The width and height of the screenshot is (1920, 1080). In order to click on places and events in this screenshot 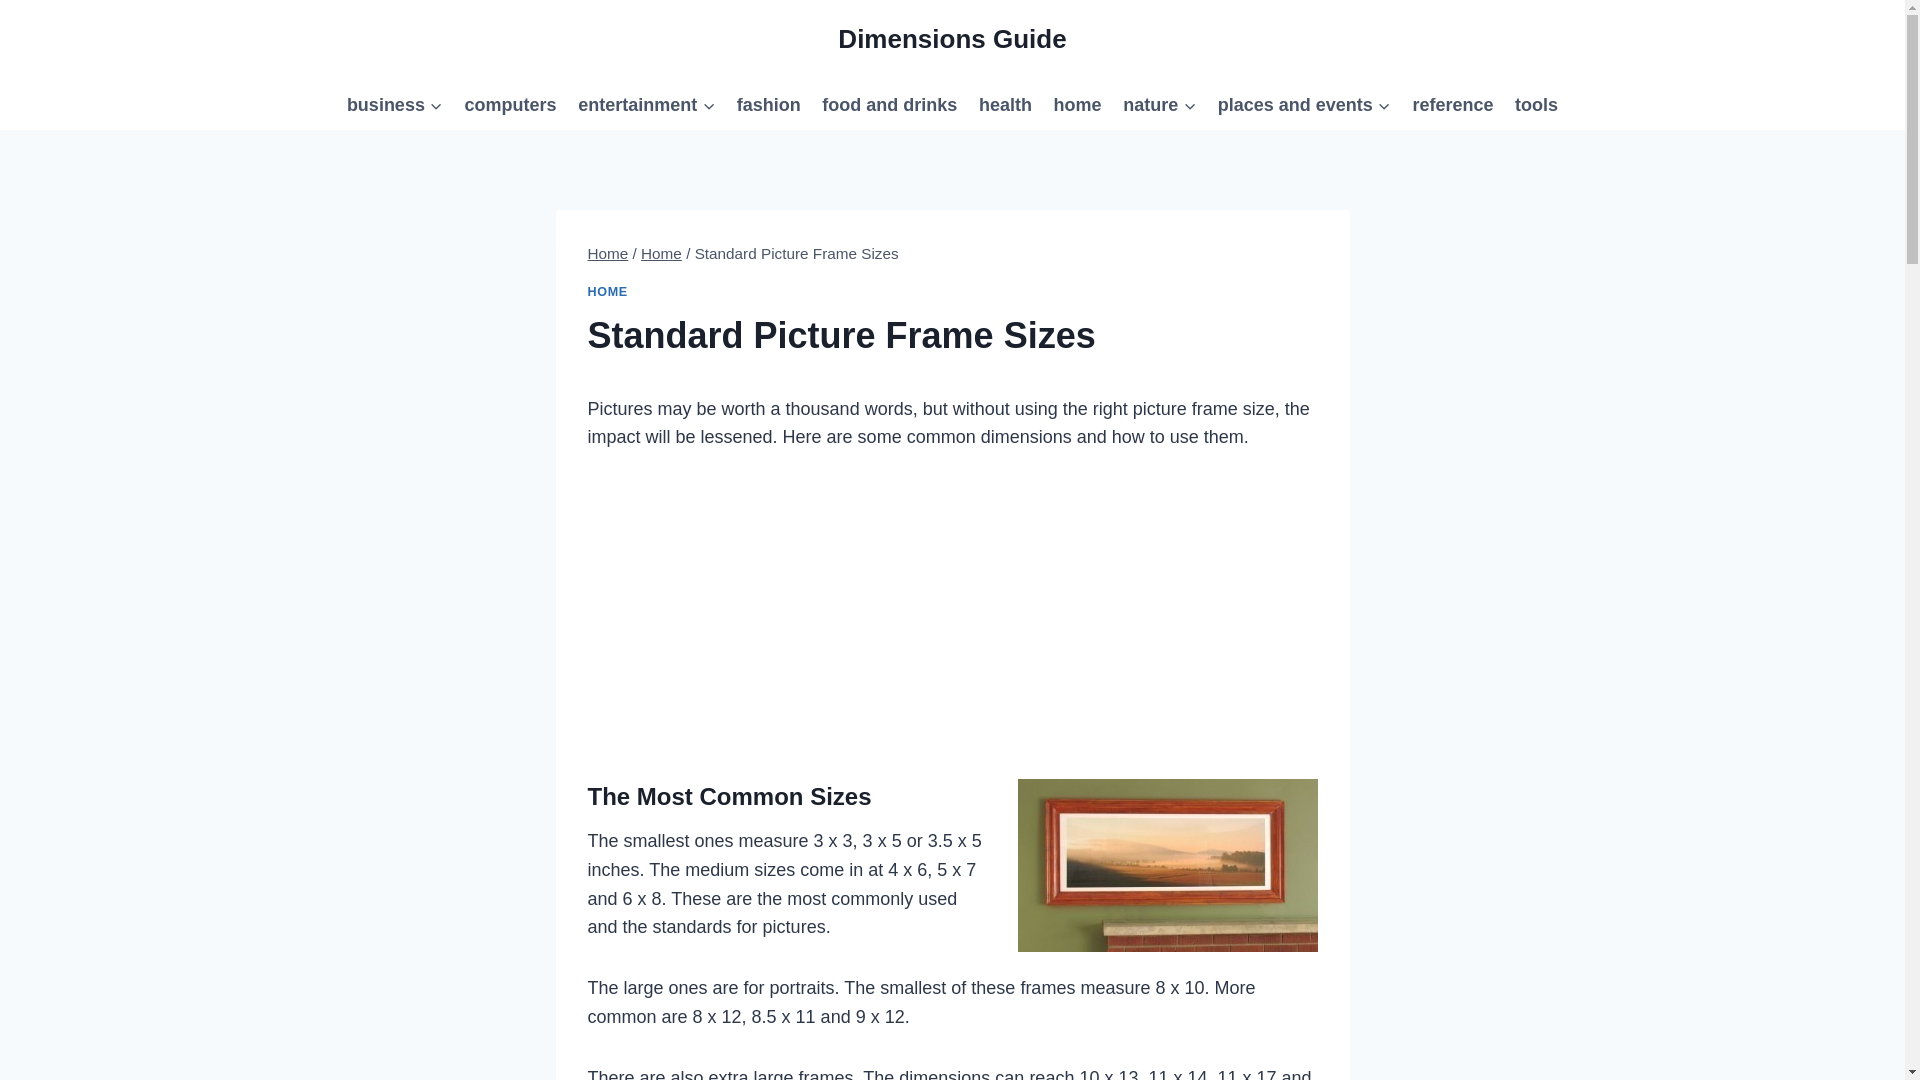, I will do `click(1304, 104)`.